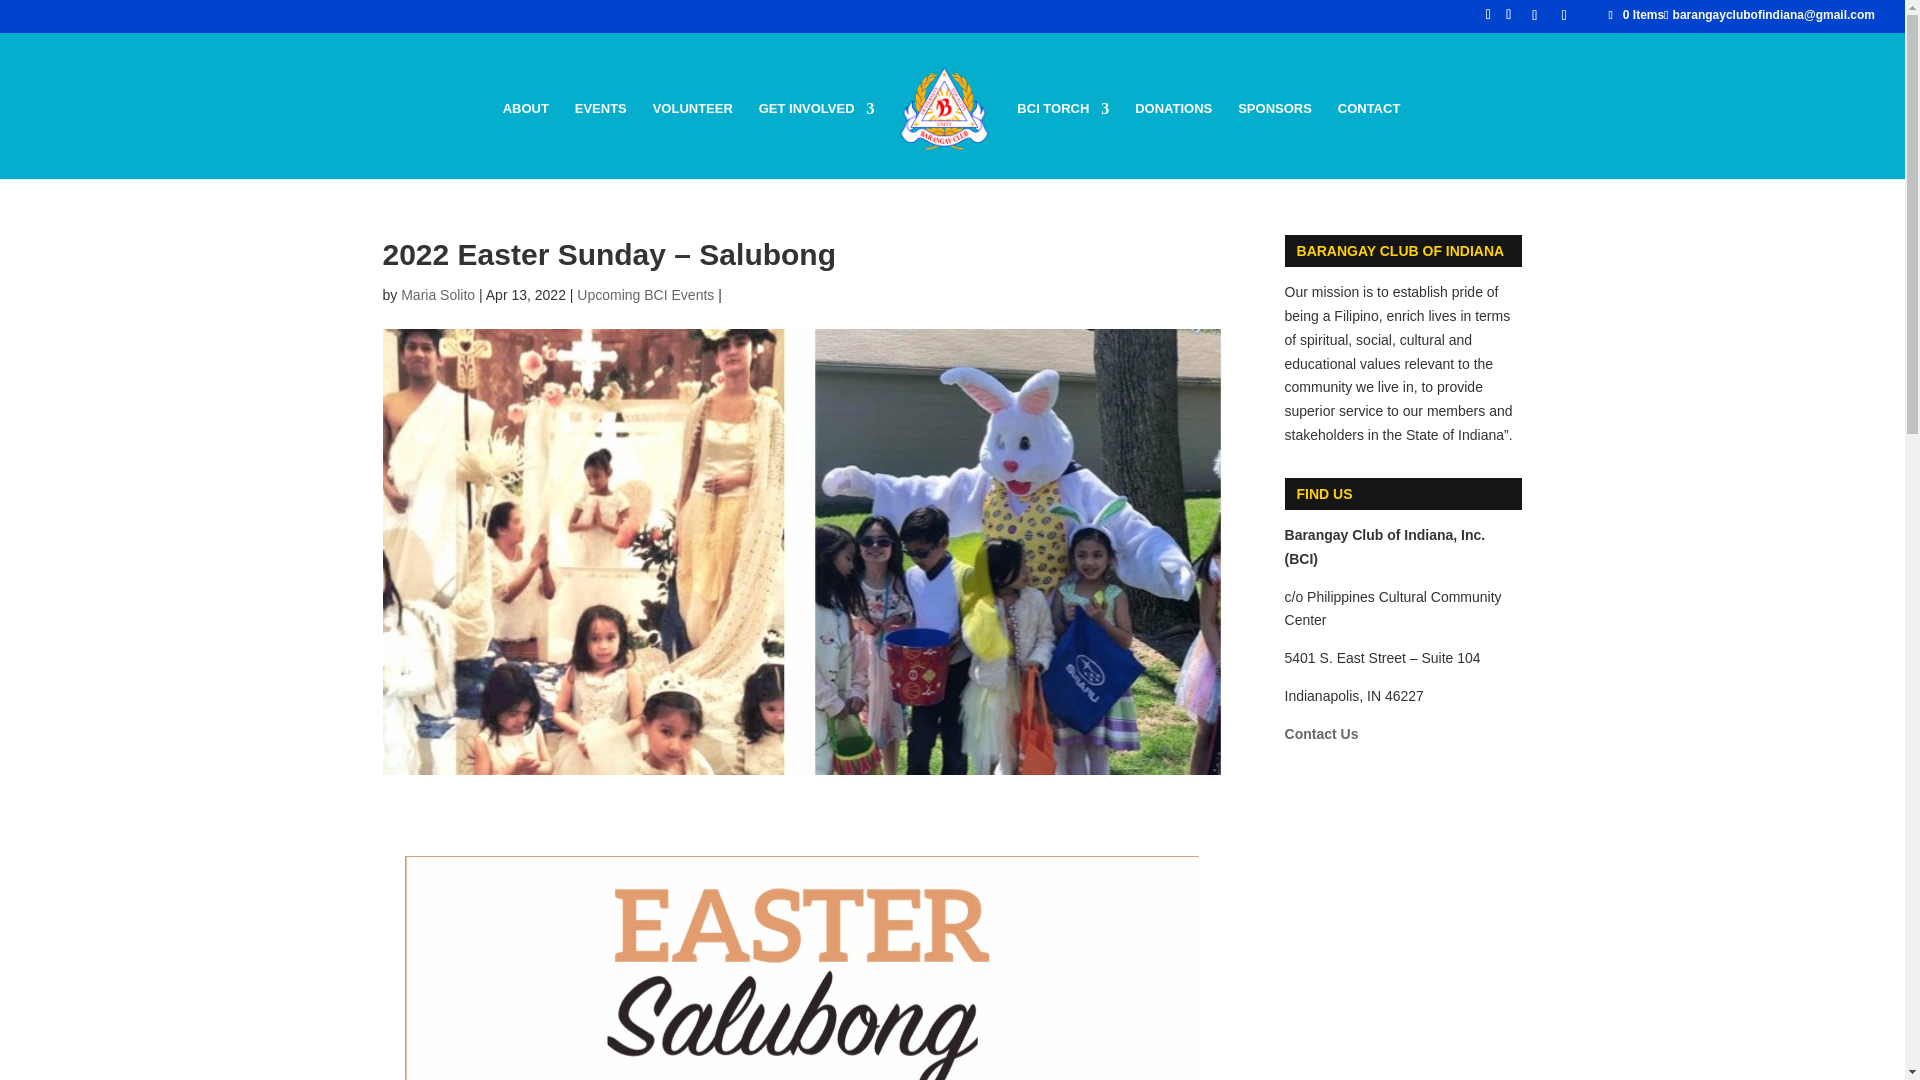  Describe the element at coordinates (1274, 140) in the screenshot. I see `SPONSORS` at that location.